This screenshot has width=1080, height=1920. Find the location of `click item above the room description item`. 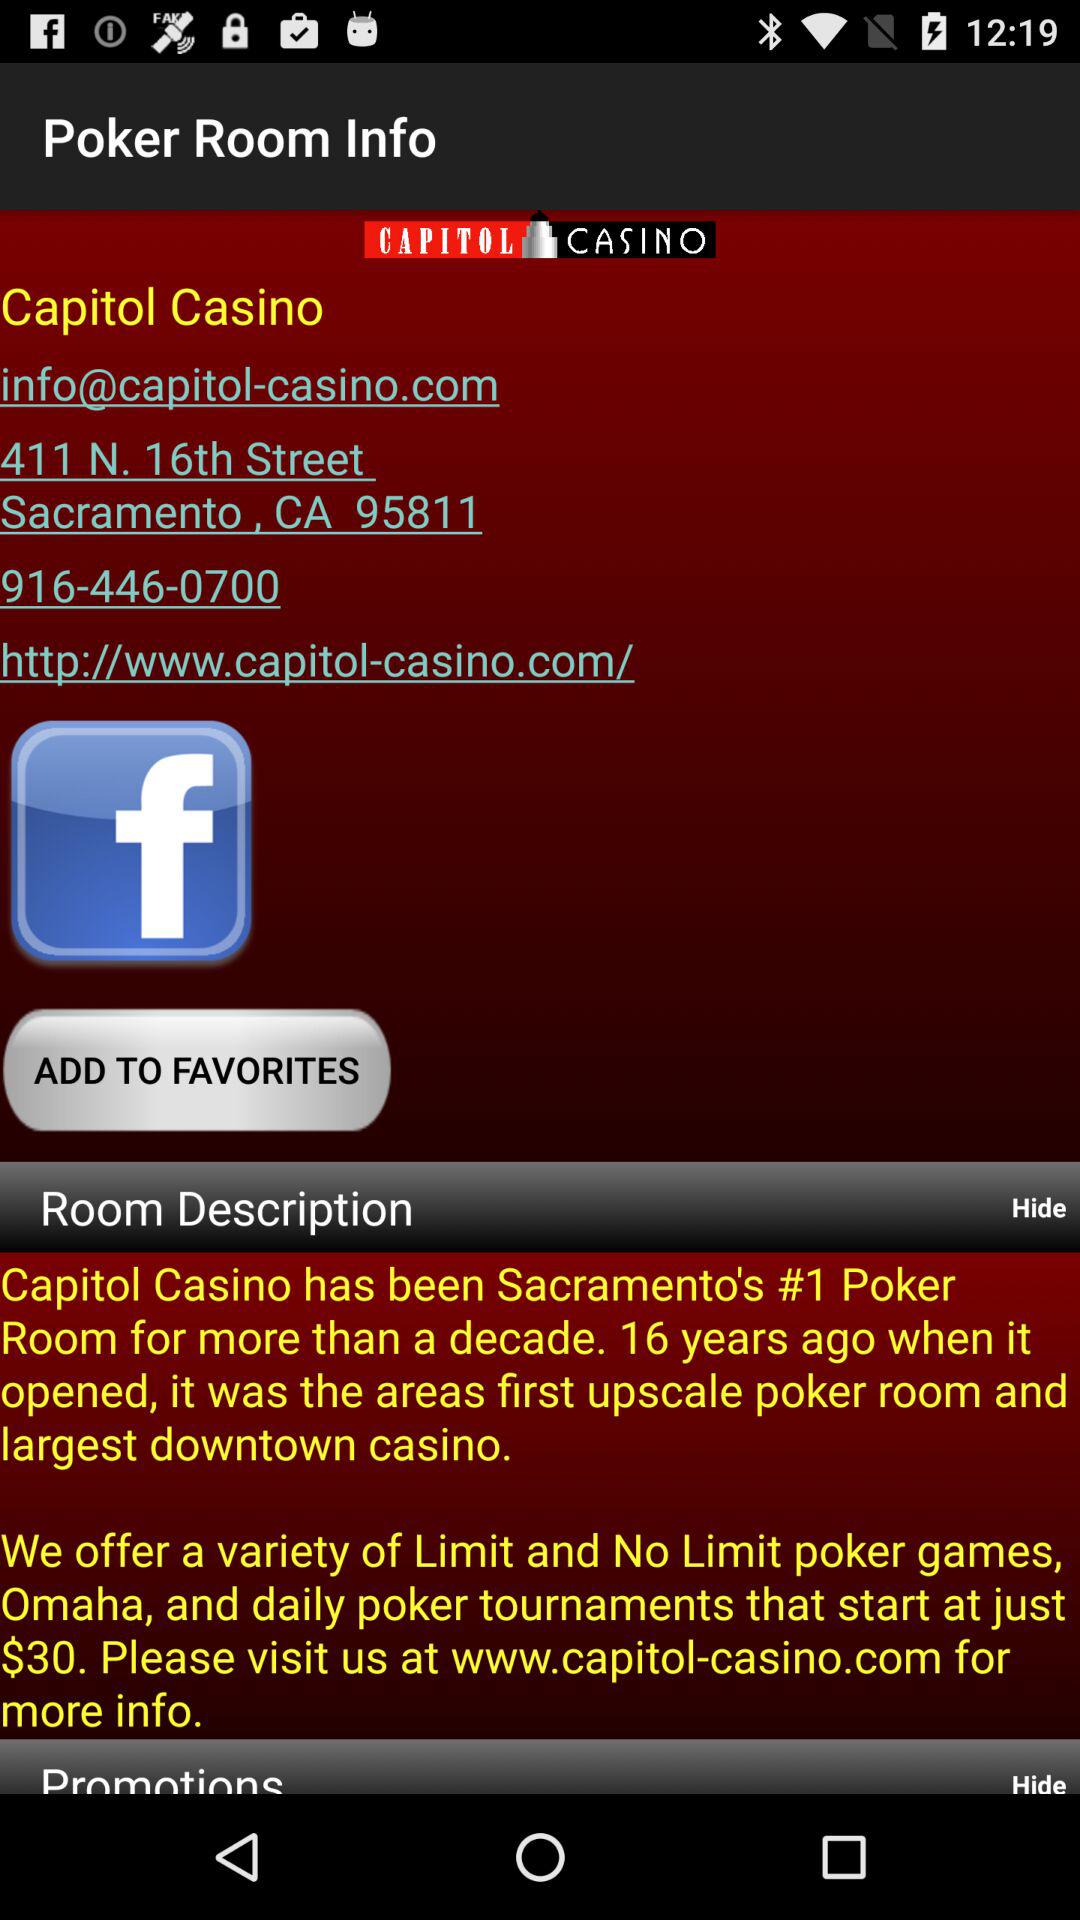

click item above the room description item is located at coordinates (196, 1070).